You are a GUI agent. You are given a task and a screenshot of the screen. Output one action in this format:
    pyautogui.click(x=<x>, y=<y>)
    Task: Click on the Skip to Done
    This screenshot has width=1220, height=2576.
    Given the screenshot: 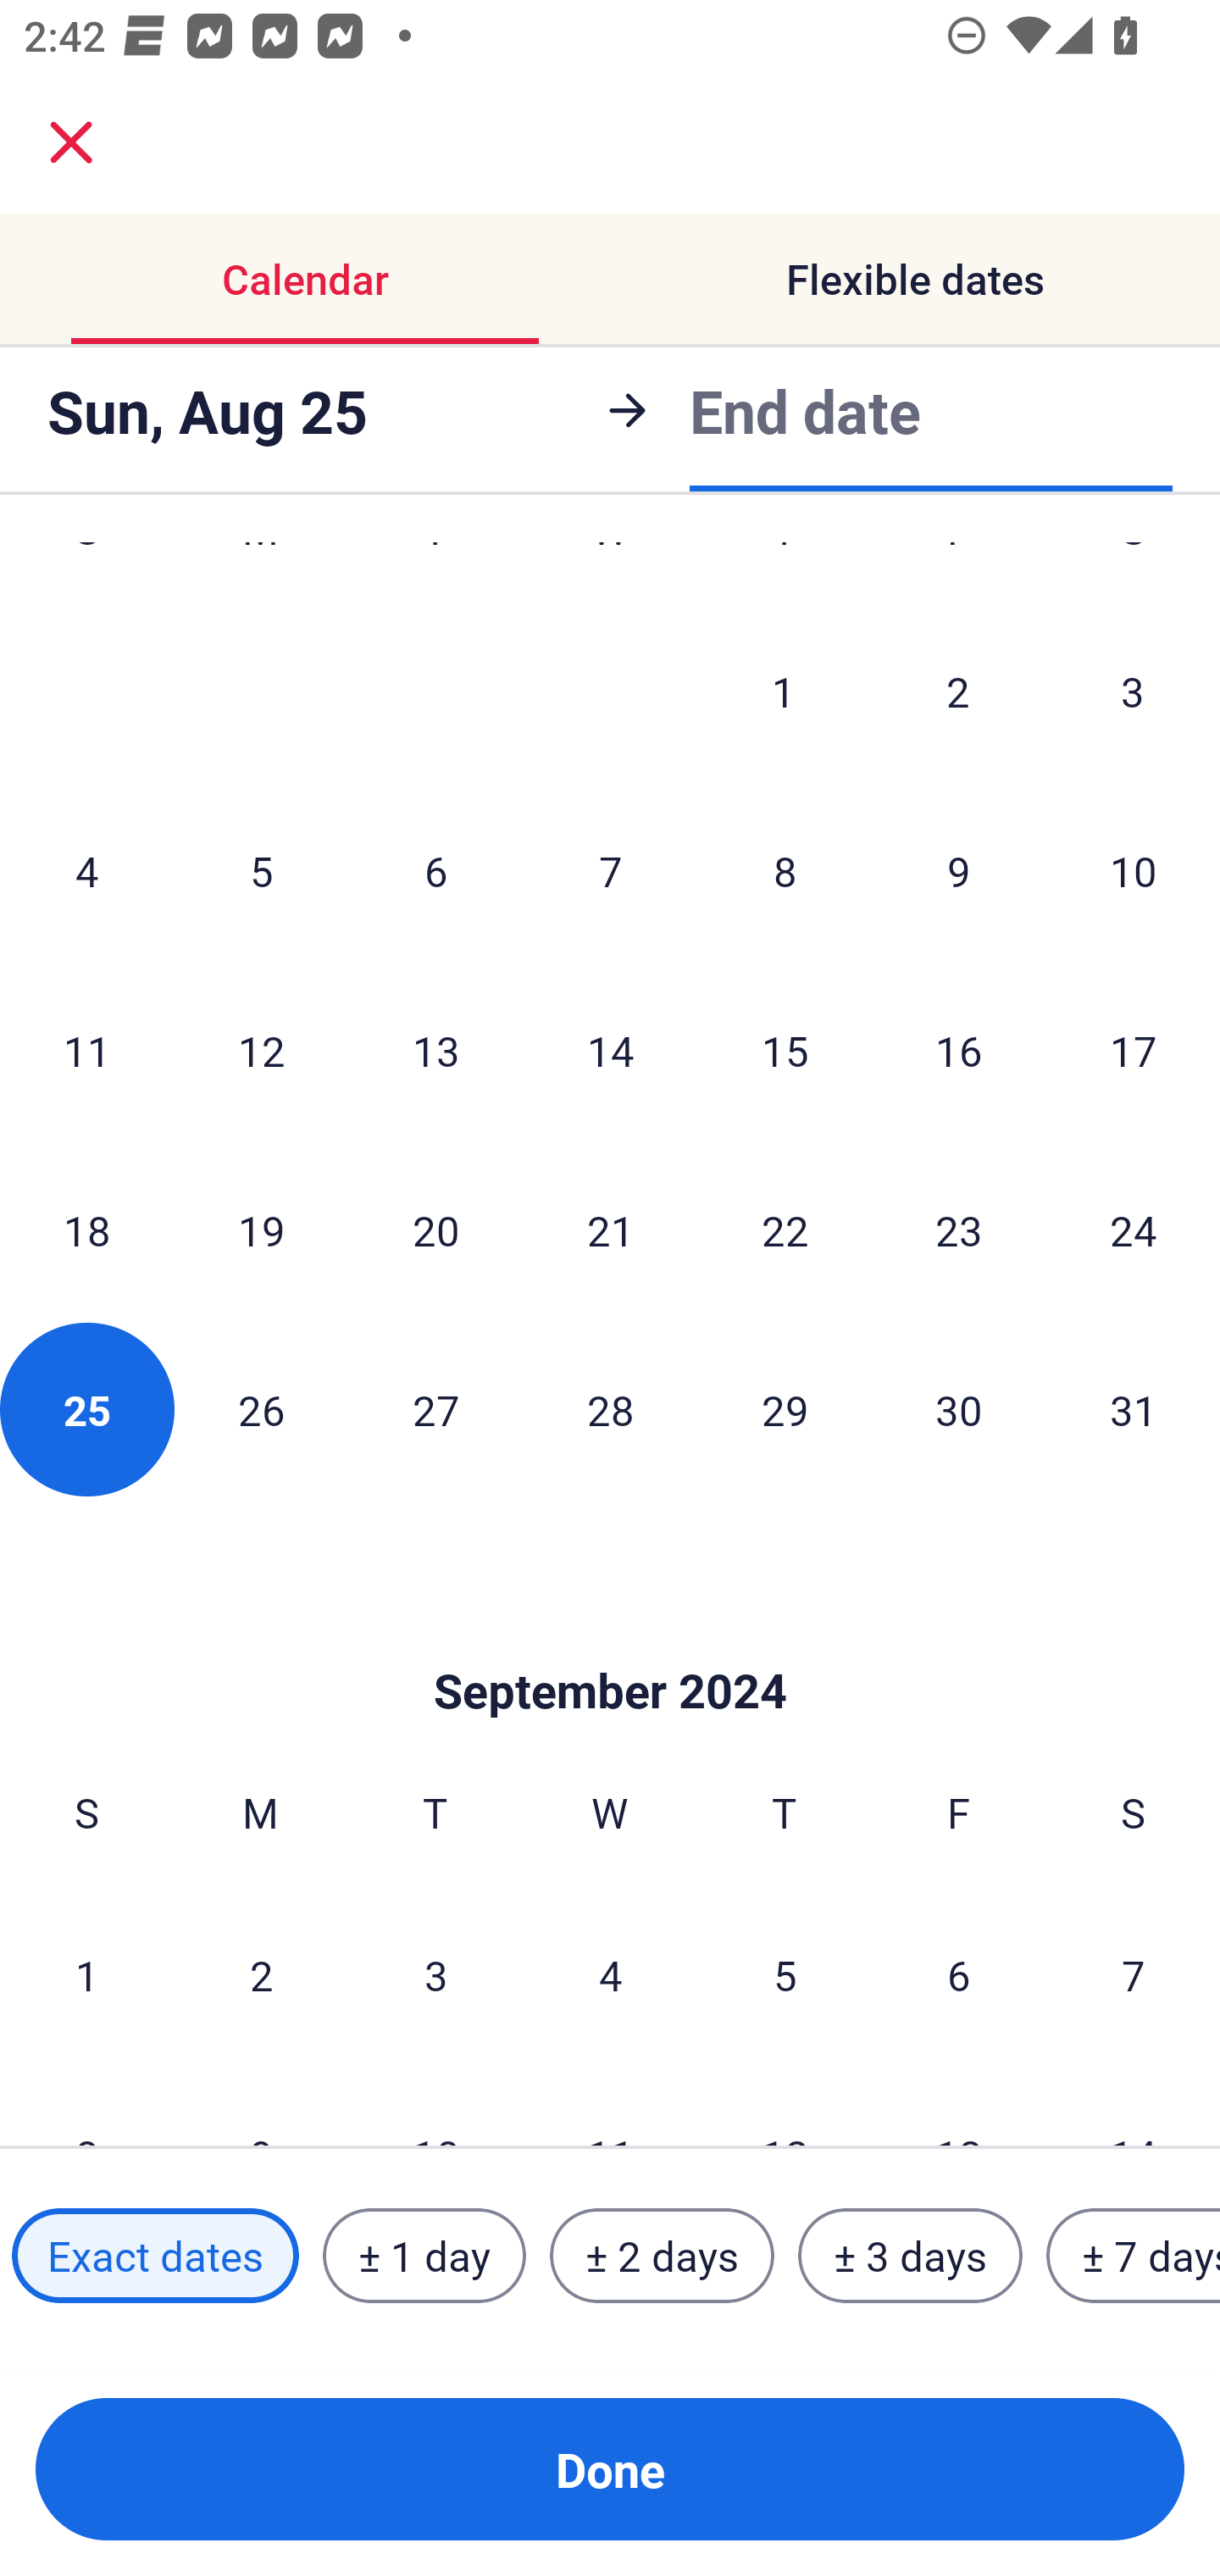 What is the action you would take?
    pyautogui.click(x=610, y=1639)
    